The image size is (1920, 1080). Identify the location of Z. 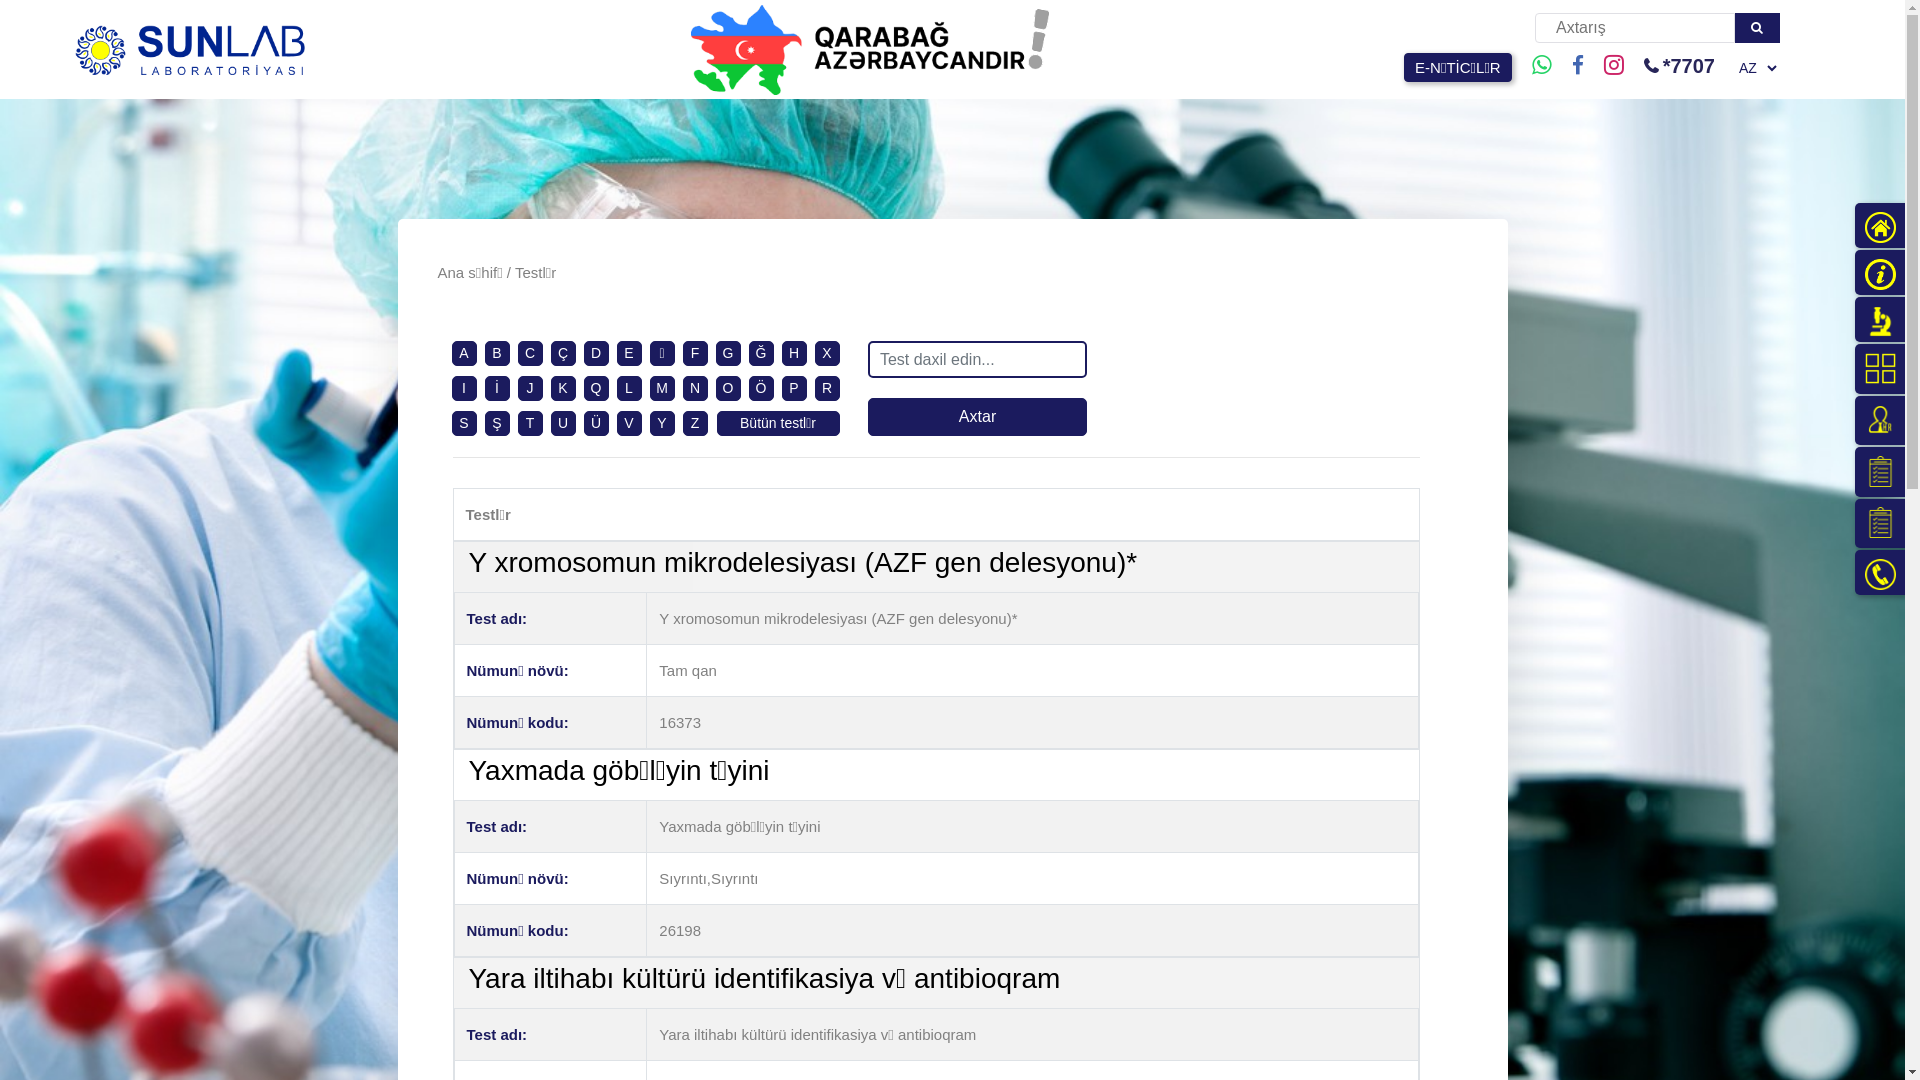
(696, 424).